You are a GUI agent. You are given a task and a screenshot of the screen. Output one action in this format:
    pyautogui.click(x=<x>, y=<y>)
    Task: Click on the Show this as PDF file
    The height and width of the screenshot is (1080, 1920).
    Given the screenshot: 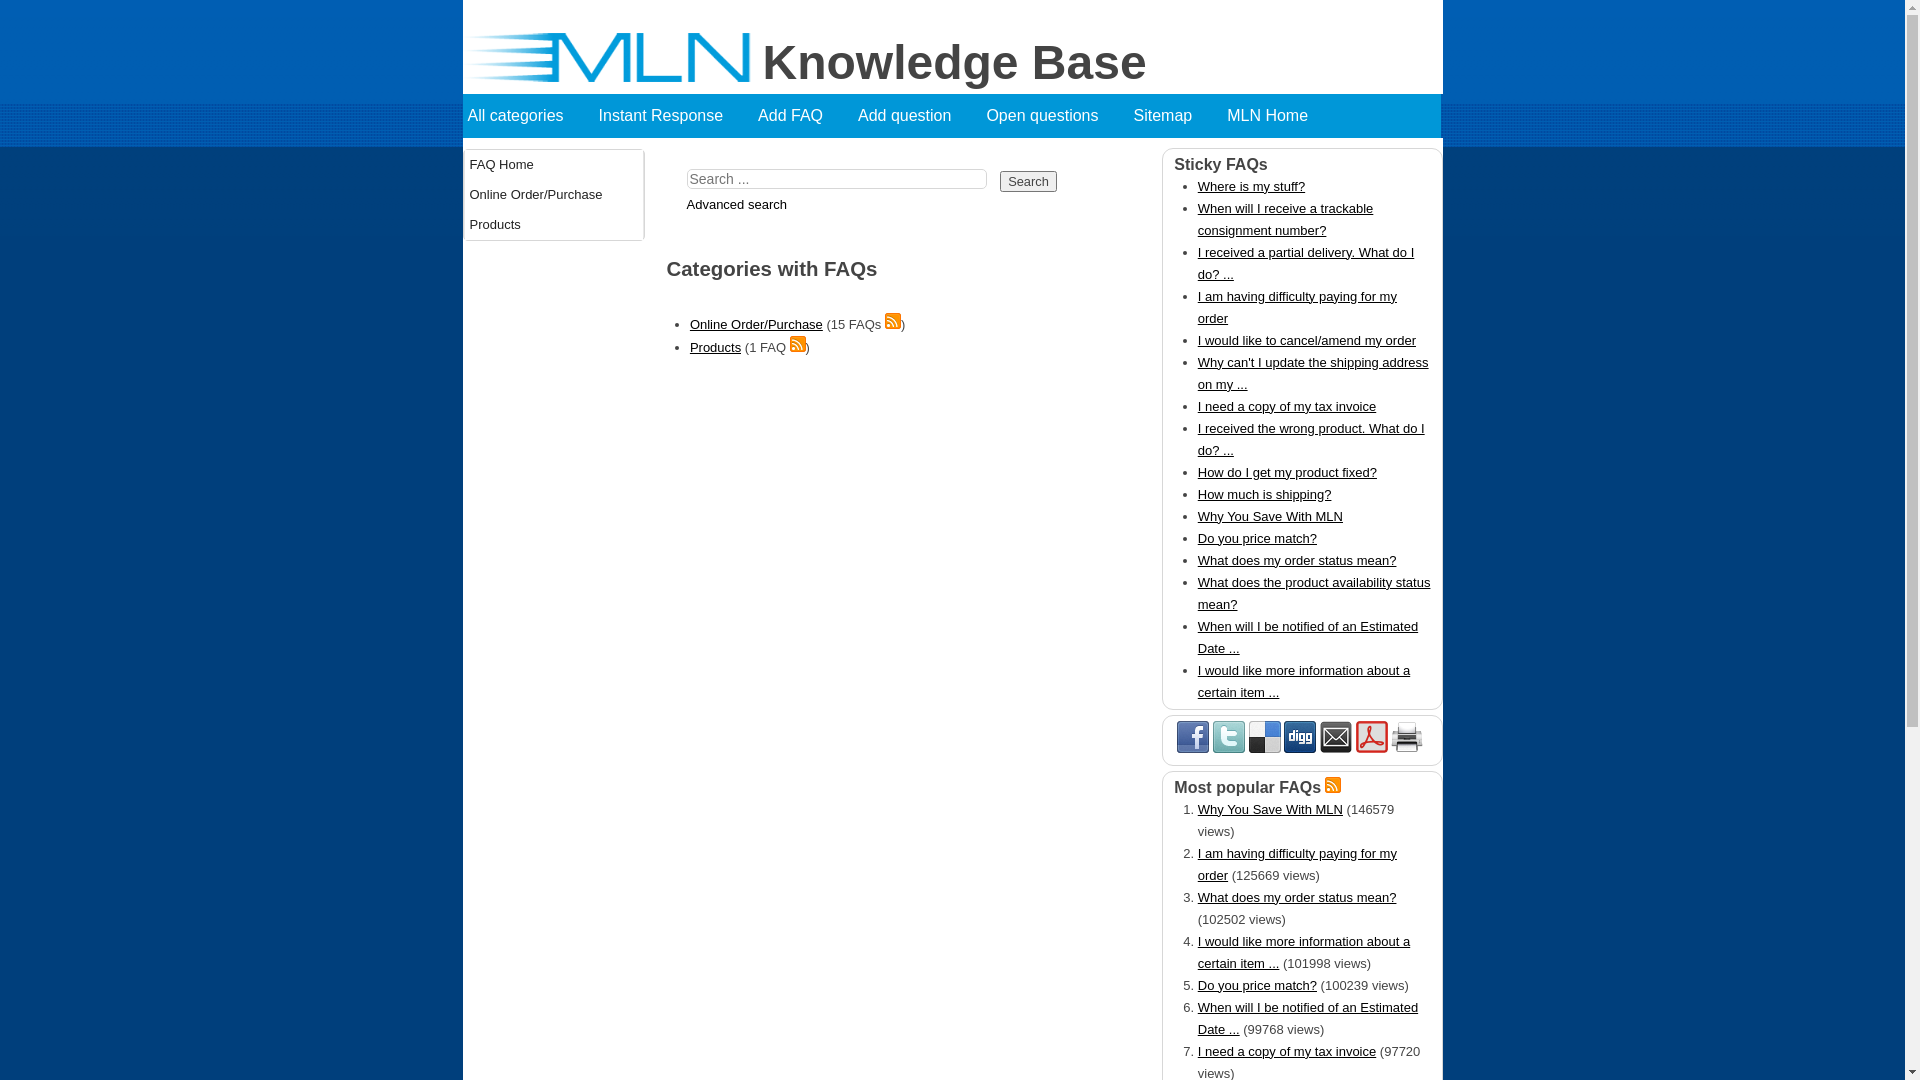 What is the action you would take?
    pyautogui.click(x=1372, y=736)
    